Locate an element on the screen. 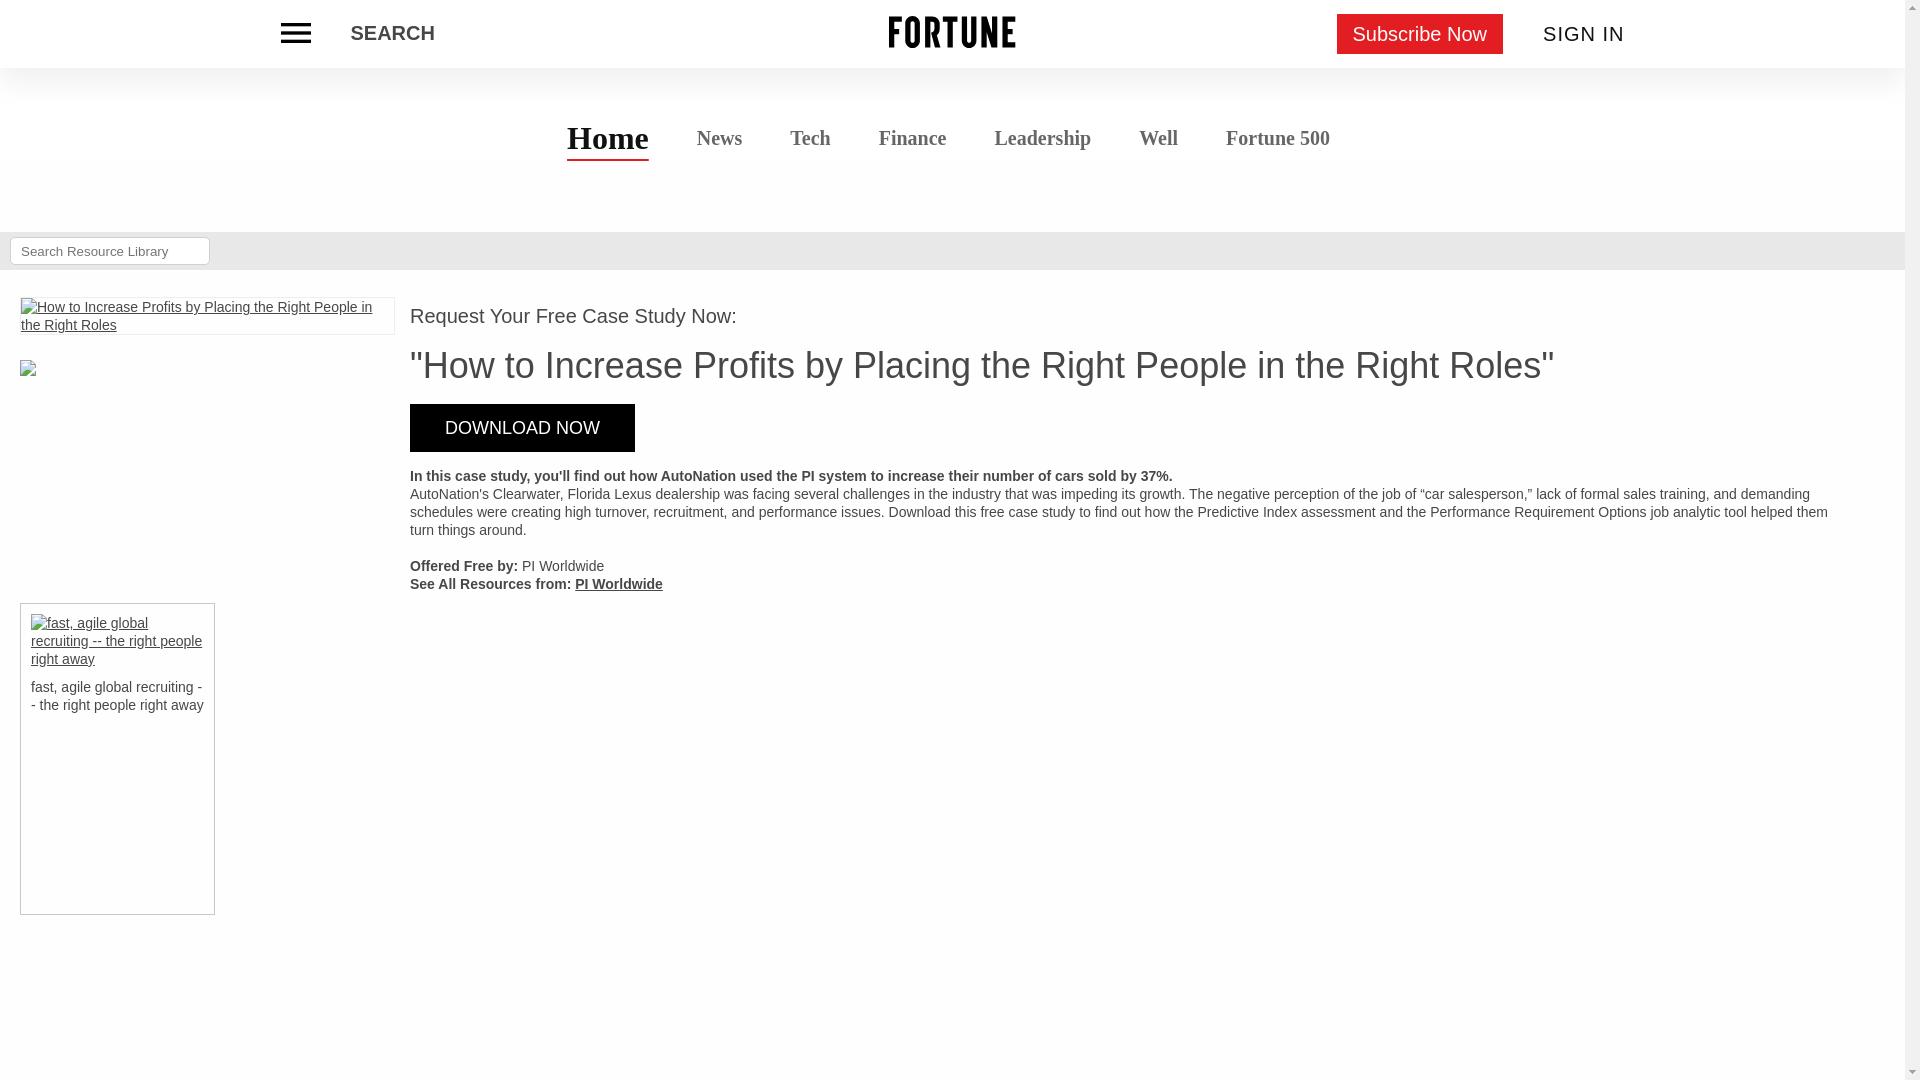 Image resolution: width=1920 pixels, height=1080 pixels. Home is located at coordinates (608, 137).